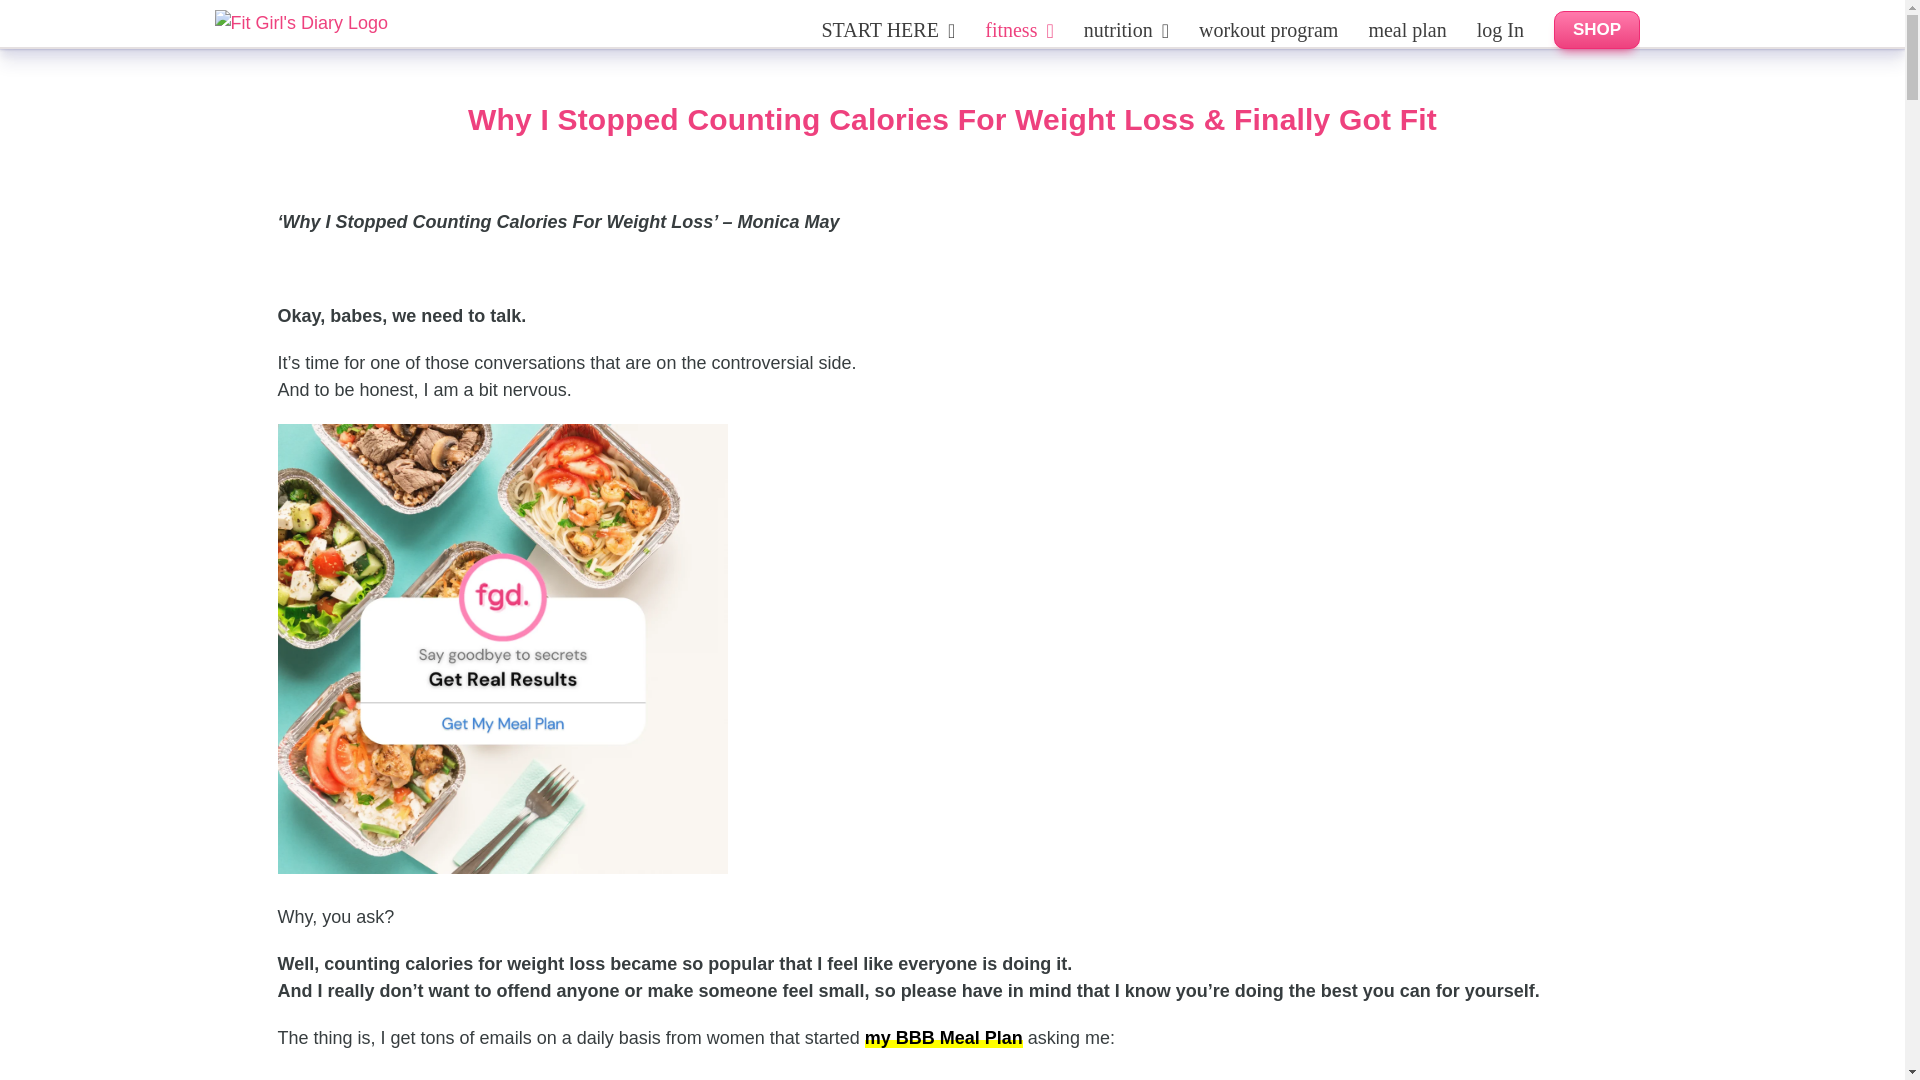 The image size is (1920, 1080). I want to click on SHOP, so click(1596, 30).